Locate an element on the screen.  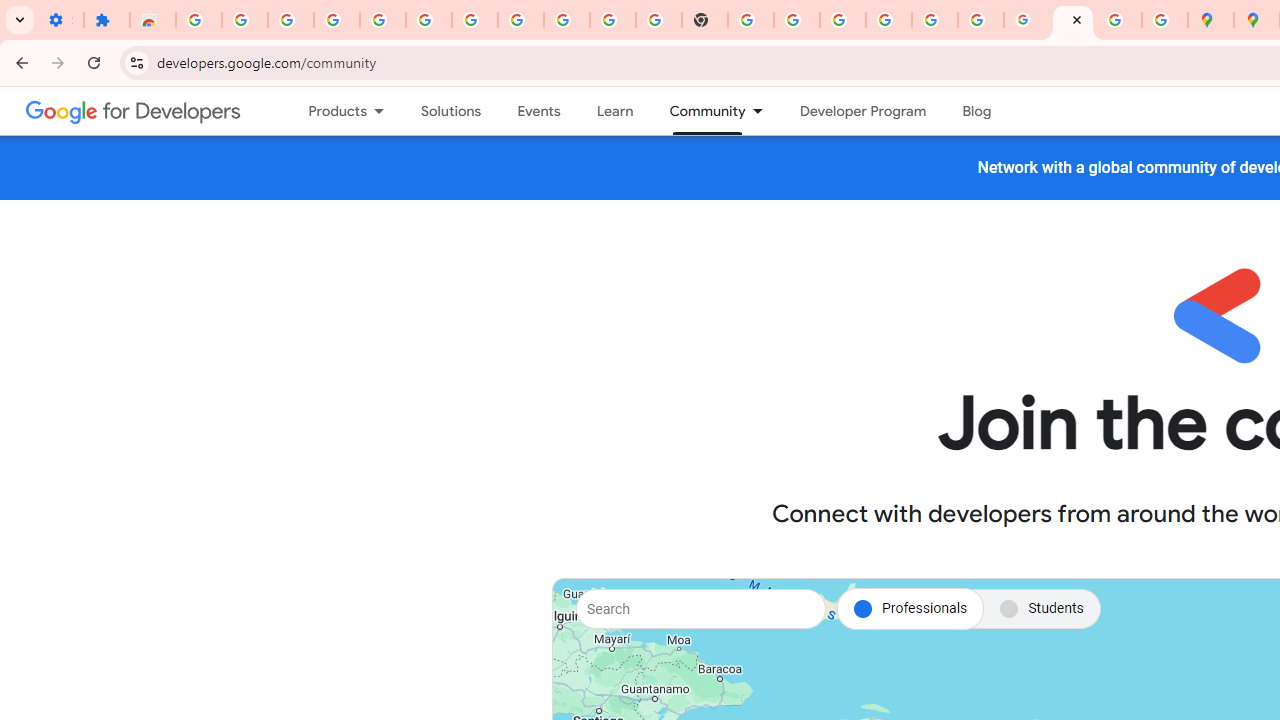
Events is located at coordinates (538, 111).